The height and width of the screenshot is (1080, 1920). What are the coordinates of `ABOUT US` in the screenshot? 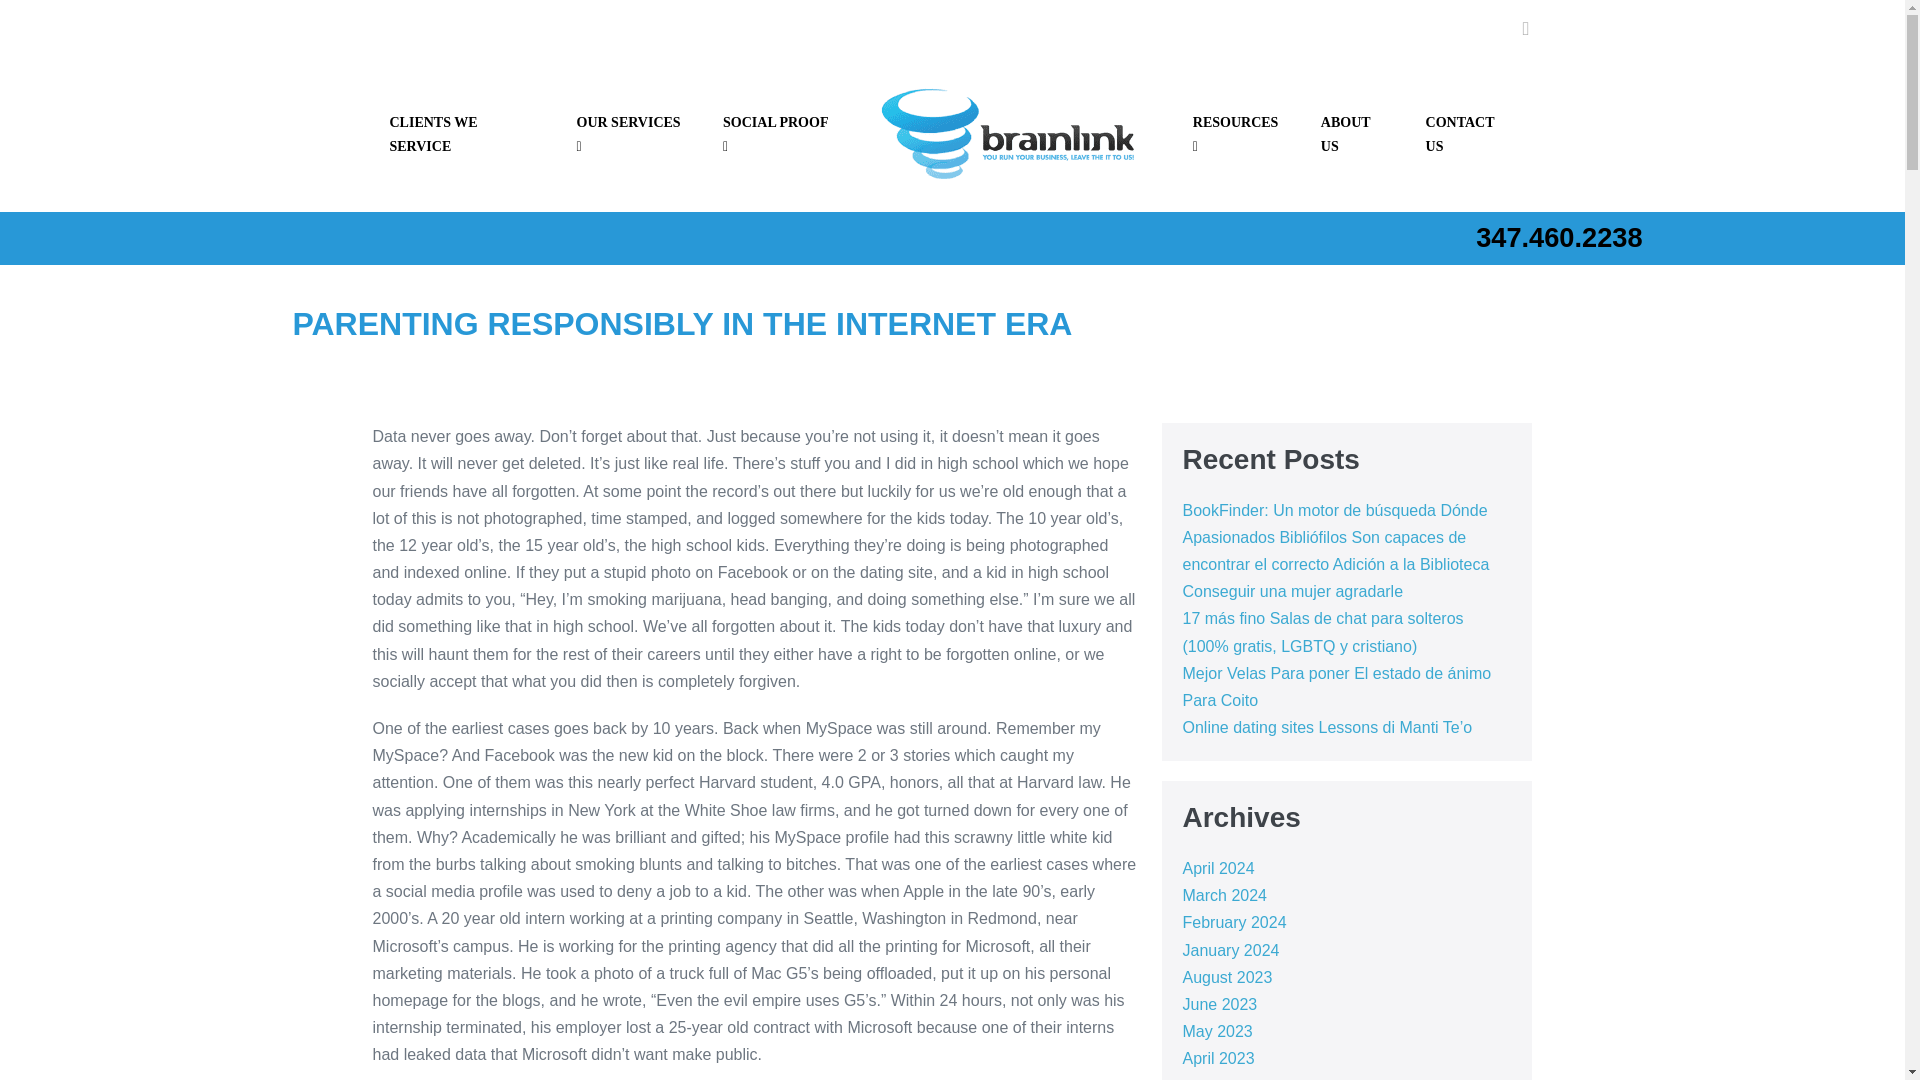 It's located at (1356, 134).